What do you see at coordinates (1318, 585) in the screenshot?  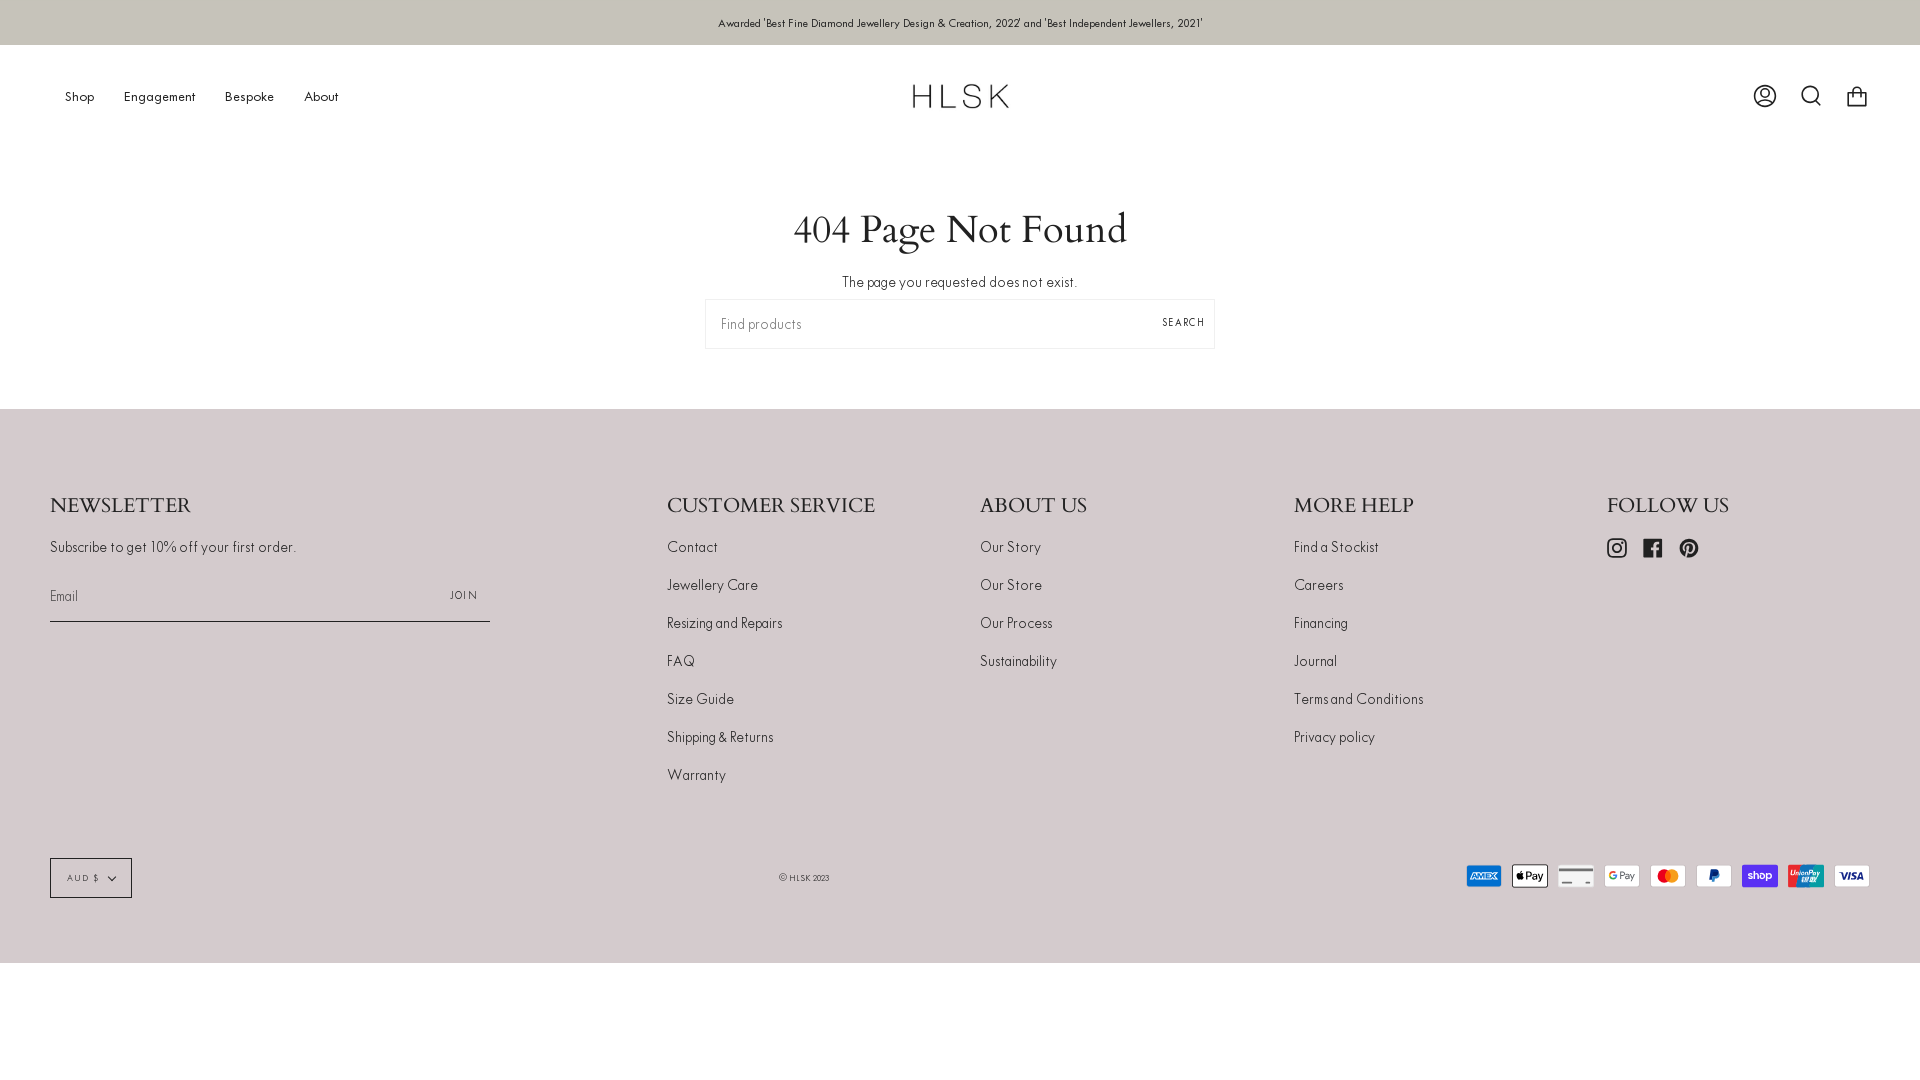 I see `Careers` at bounding box center [1318, 585].